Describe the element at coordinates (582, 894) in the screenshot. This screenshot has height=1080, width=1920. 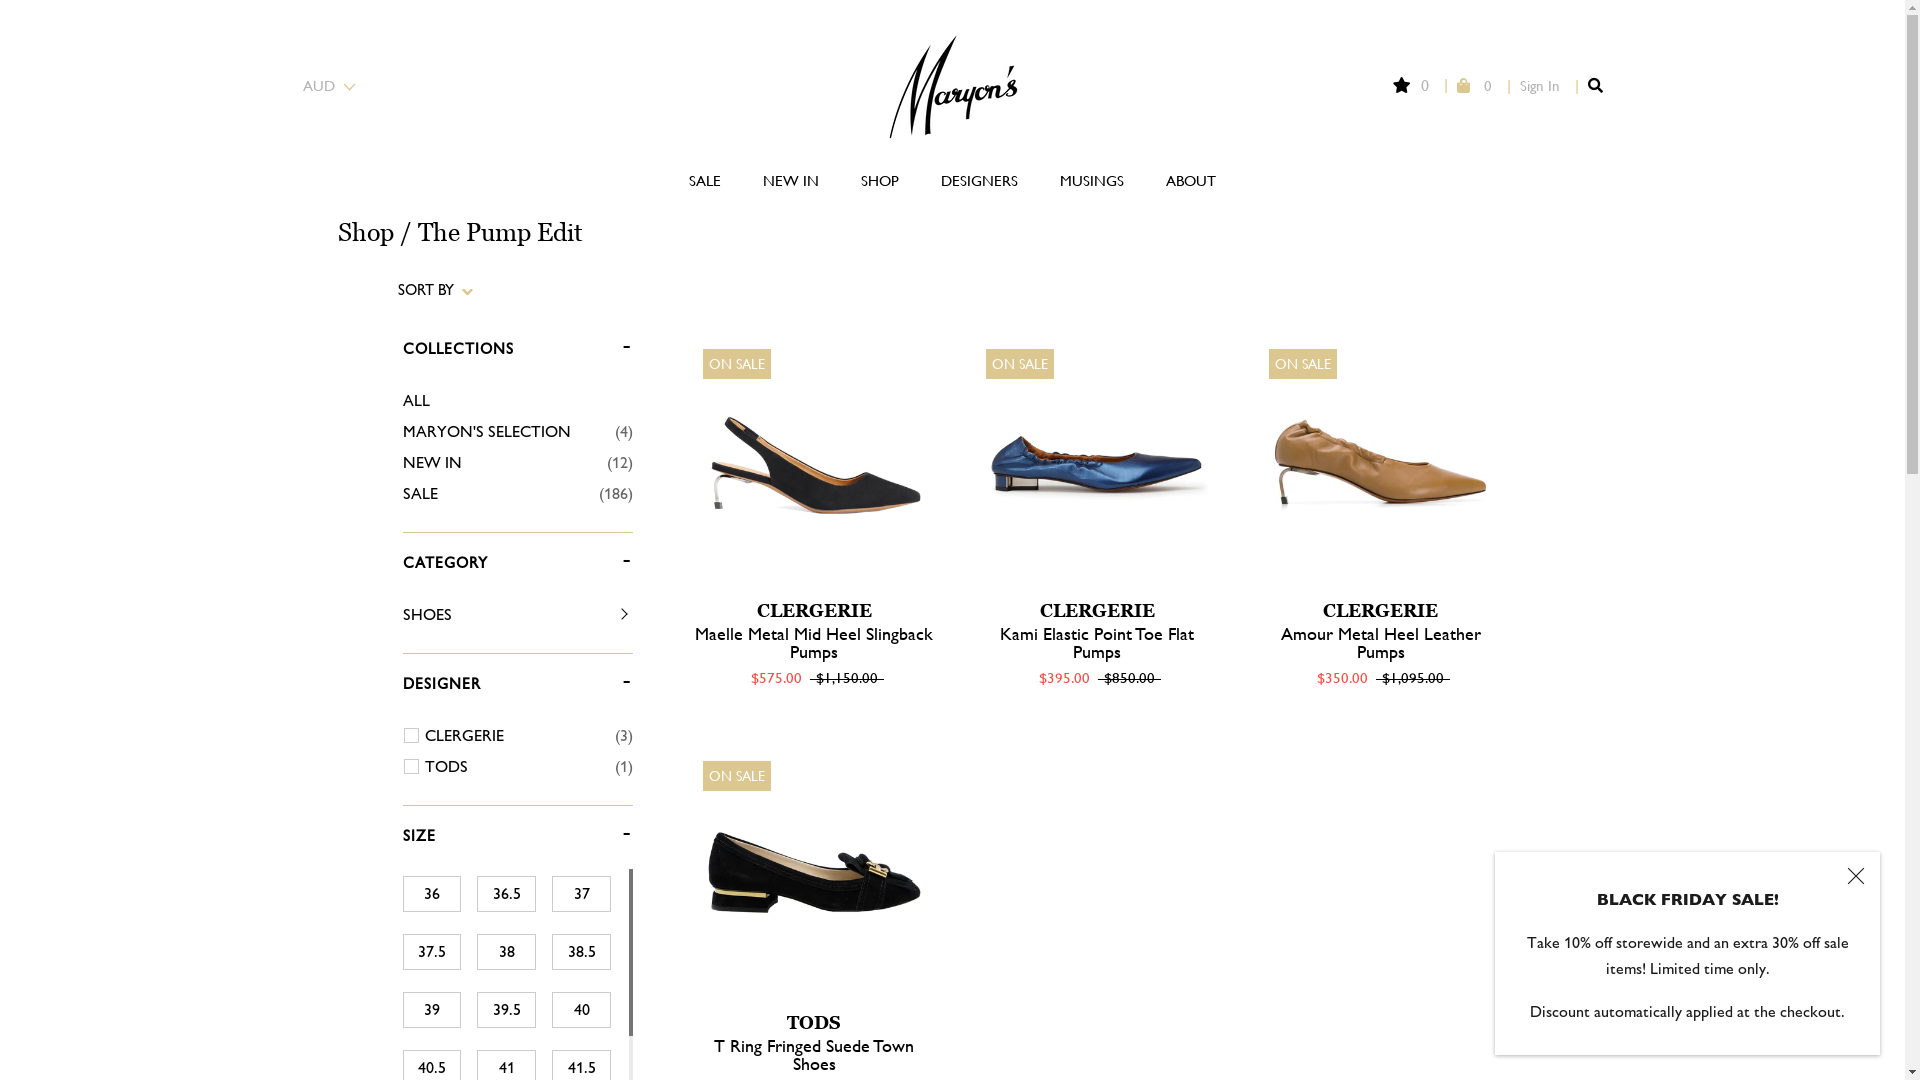
I see `37` at that location.